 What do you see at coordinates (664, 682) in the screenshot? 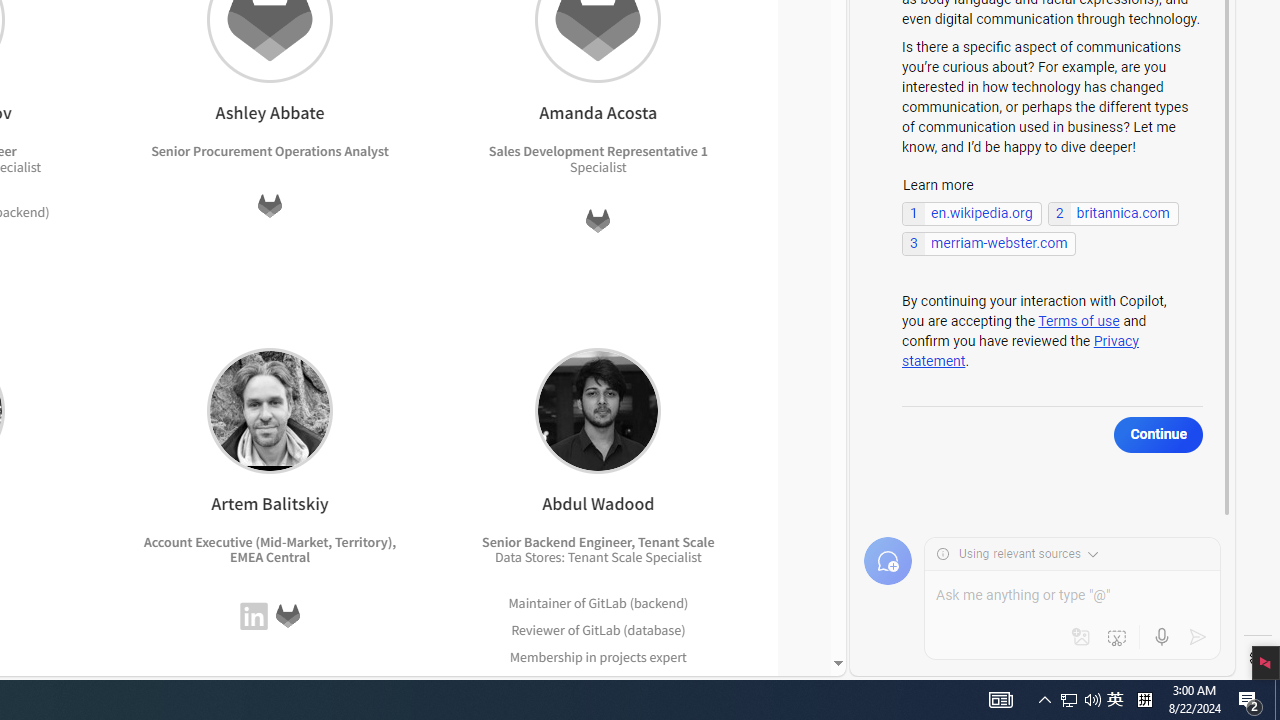
I see `expert` at bounding box center [664, 682].